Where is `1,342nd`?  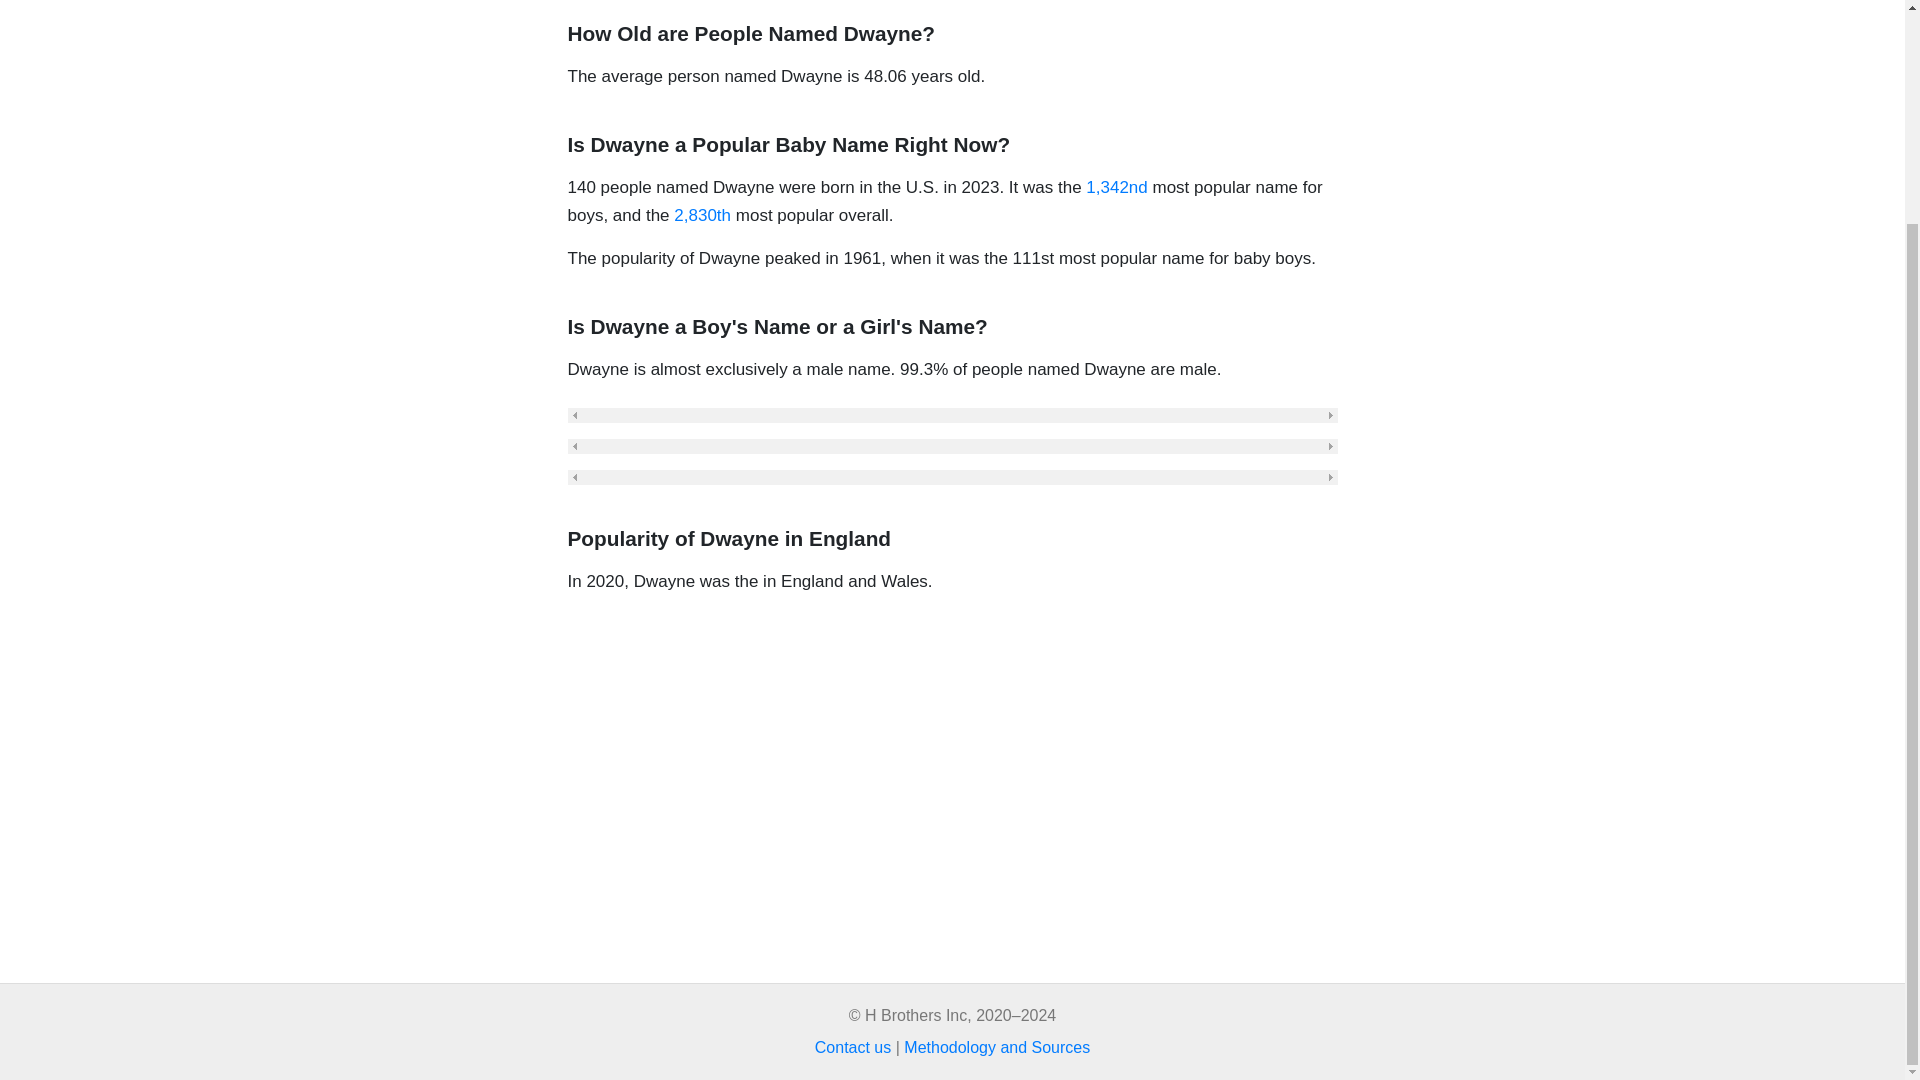
1,342nd is located at coordinates (1116, 187).